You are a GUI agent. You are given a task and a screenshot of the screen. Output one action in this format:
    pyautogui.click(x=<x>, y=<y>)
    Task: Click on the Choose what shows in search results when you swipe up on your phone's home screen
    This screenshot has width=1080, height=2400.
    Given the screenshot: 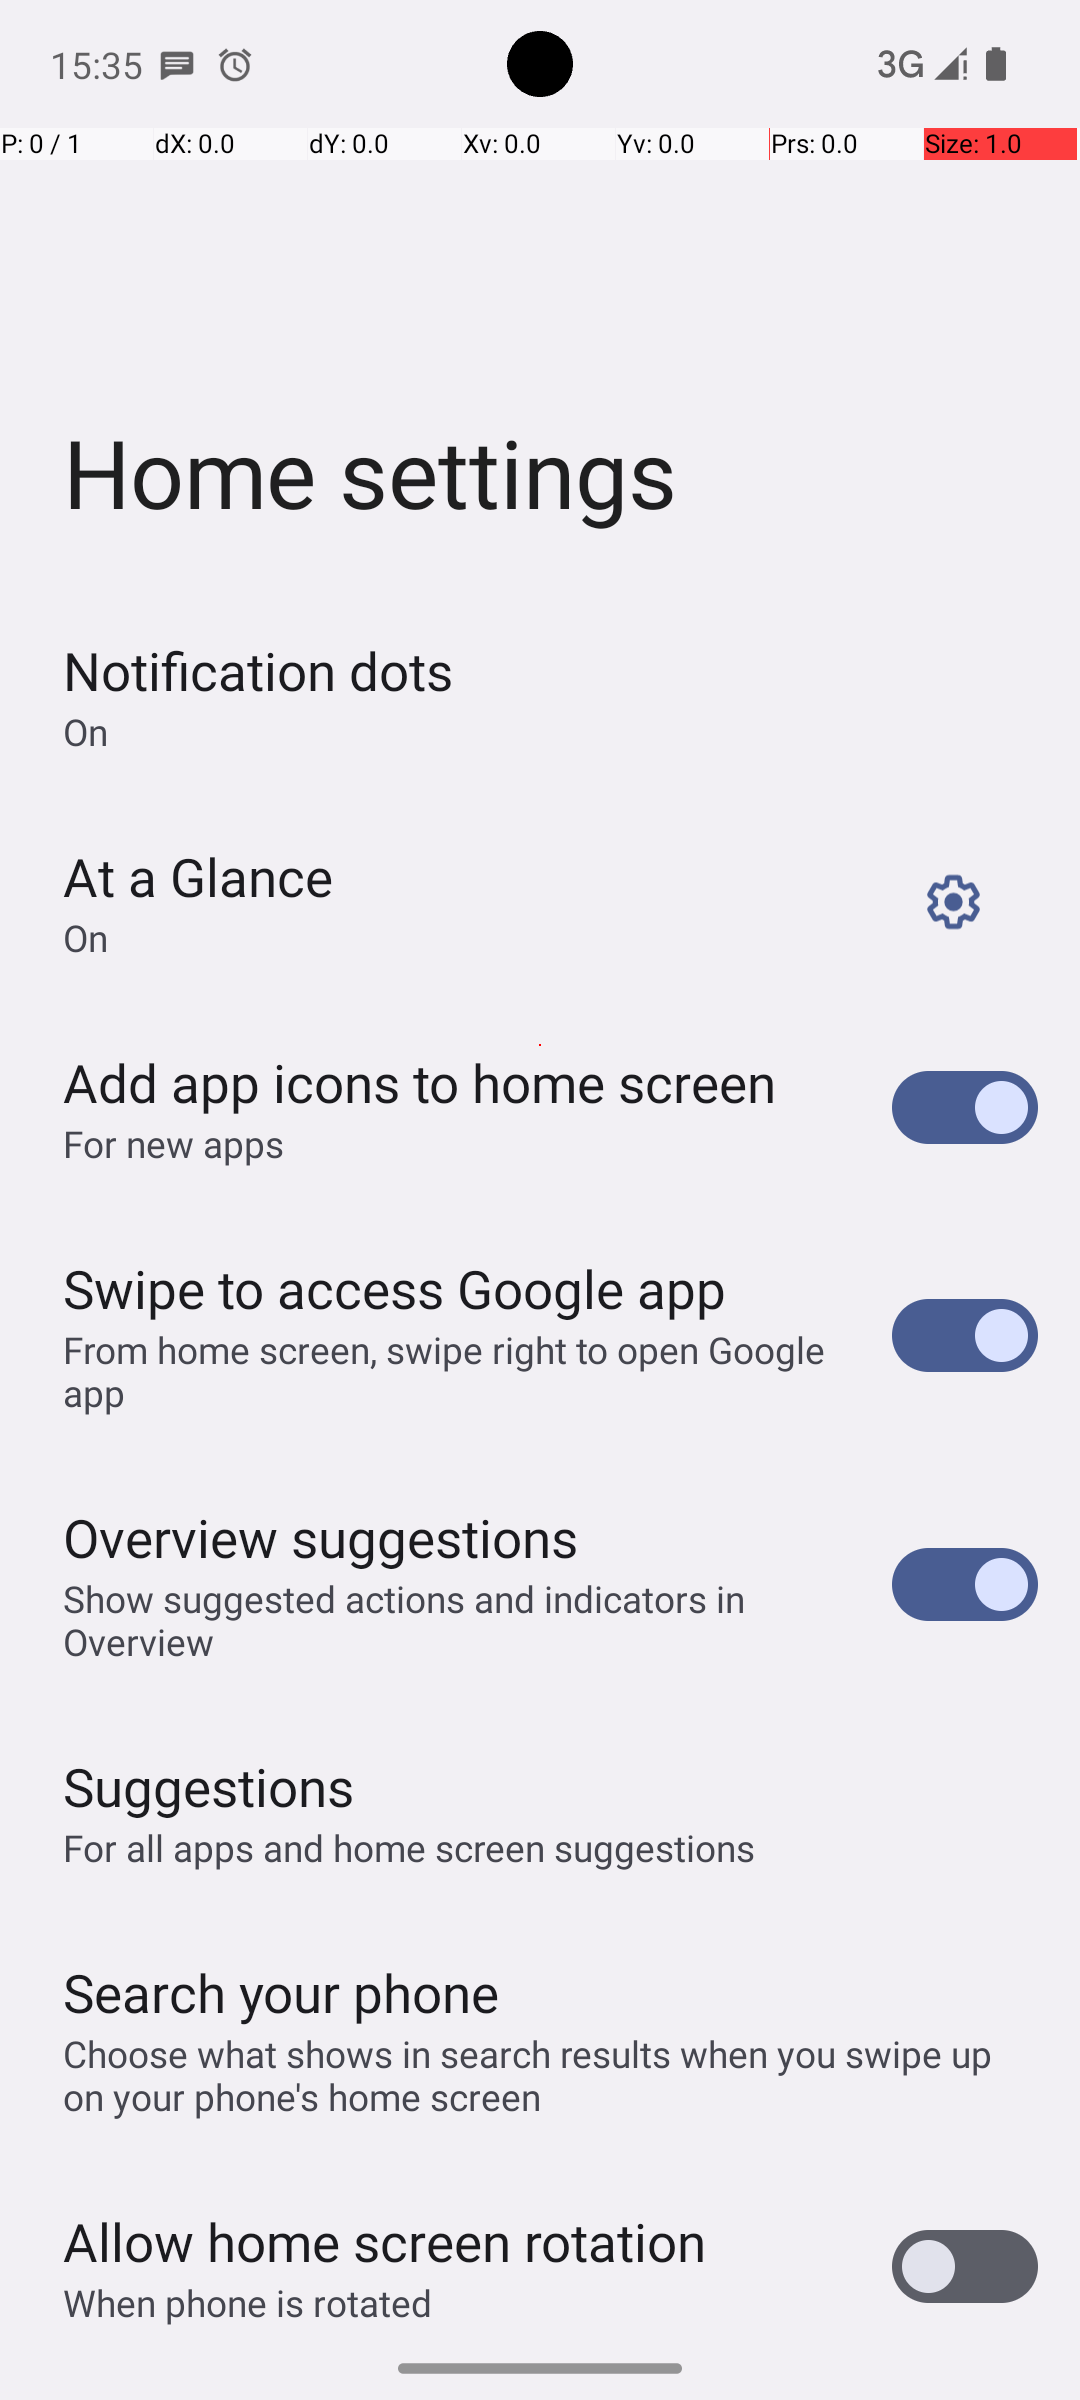 What is the action you would take?
    pyautogui.click(x=550, y=2075)
    